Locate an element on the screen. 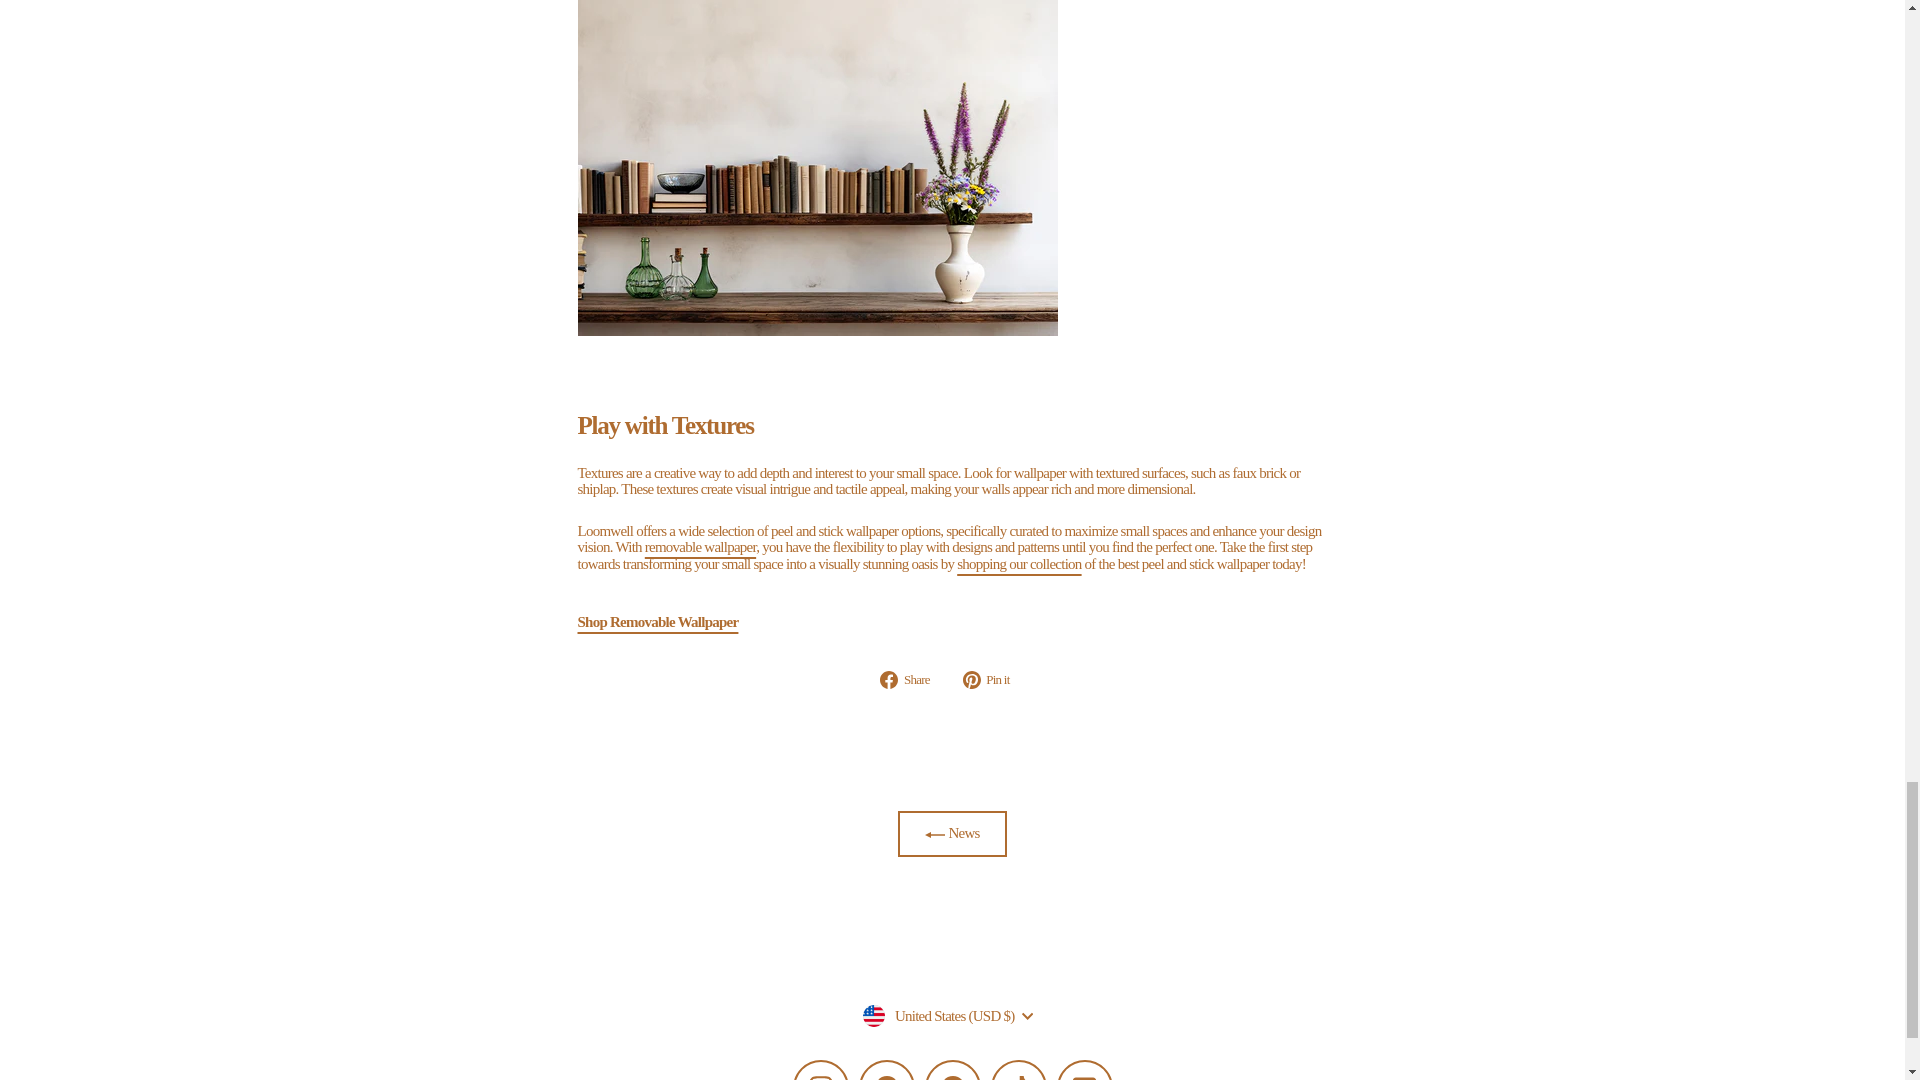  Share on Facebook is located at coordinates (912, 680).